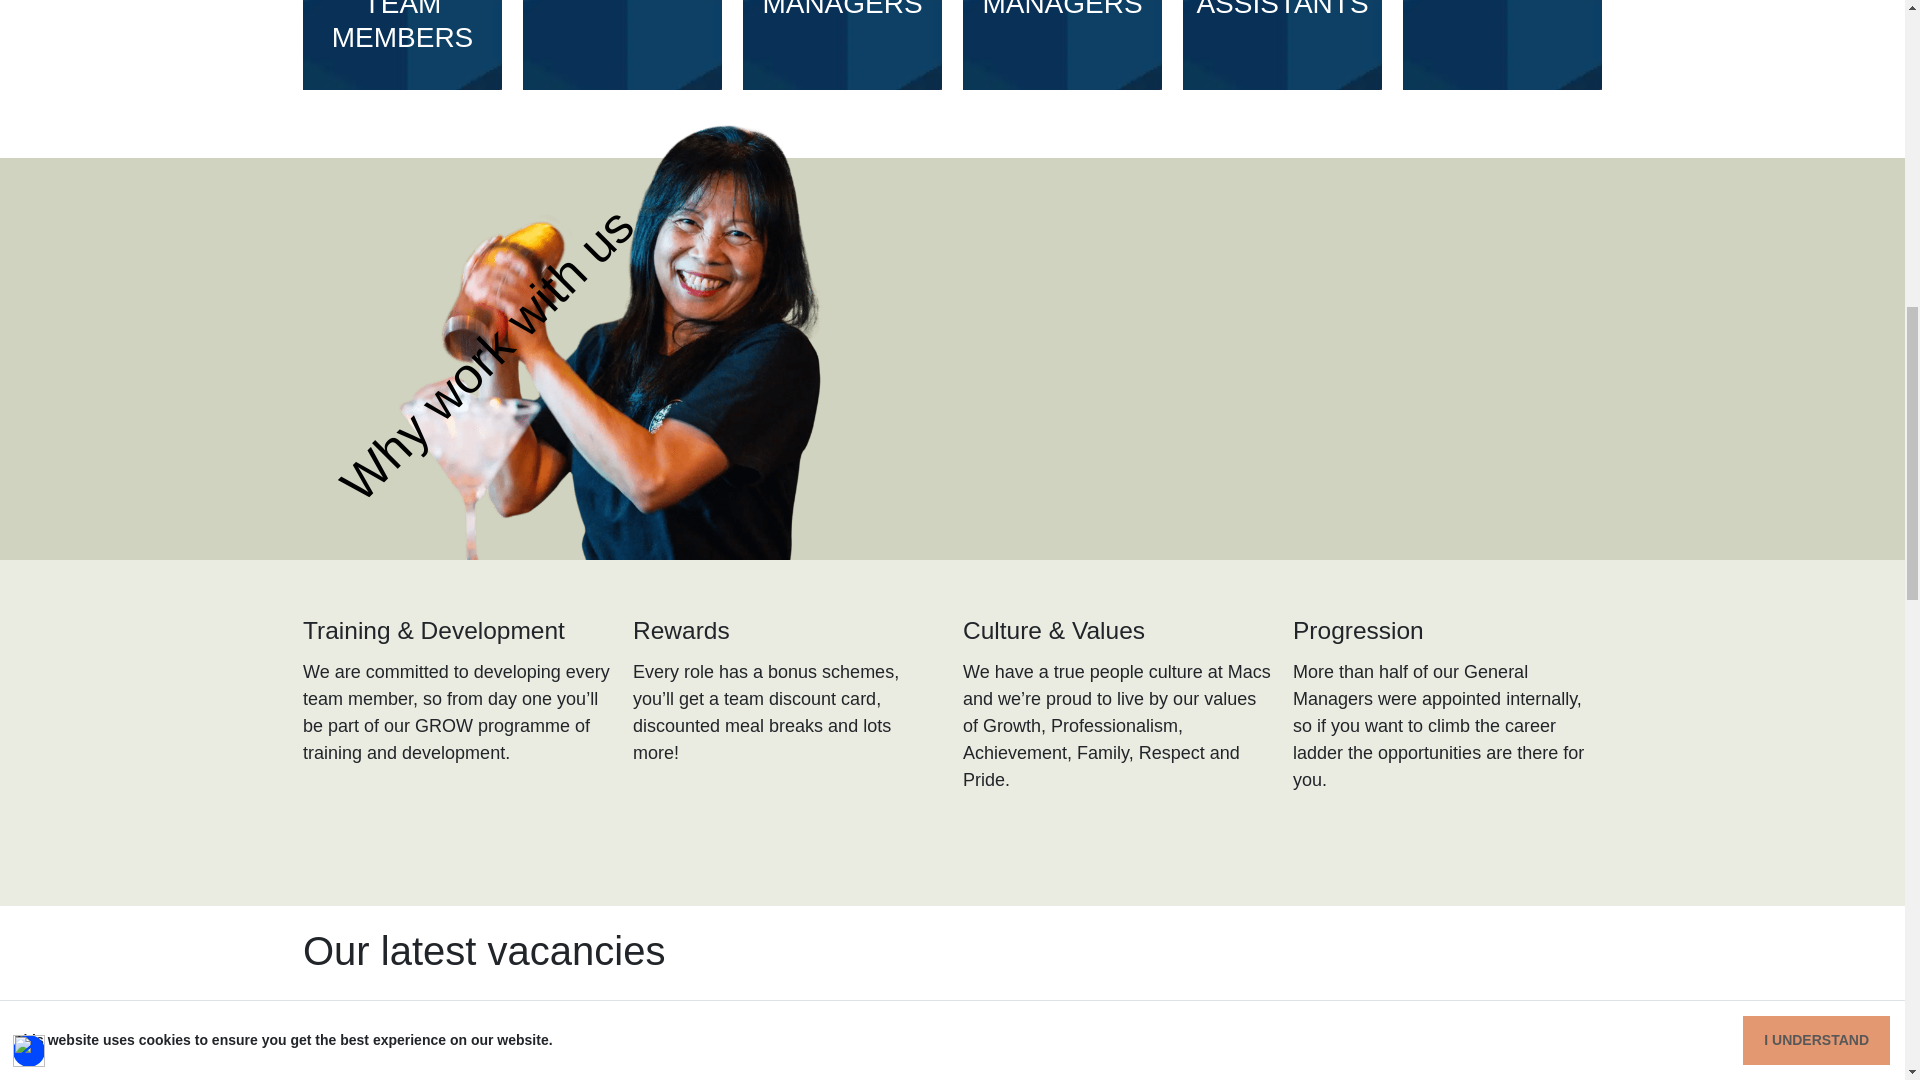 This screenshot has width=1920, height=1080. Describe the element at coordinates (622, 48) in the screenshot. I see `HEAD CHEF` at that location.